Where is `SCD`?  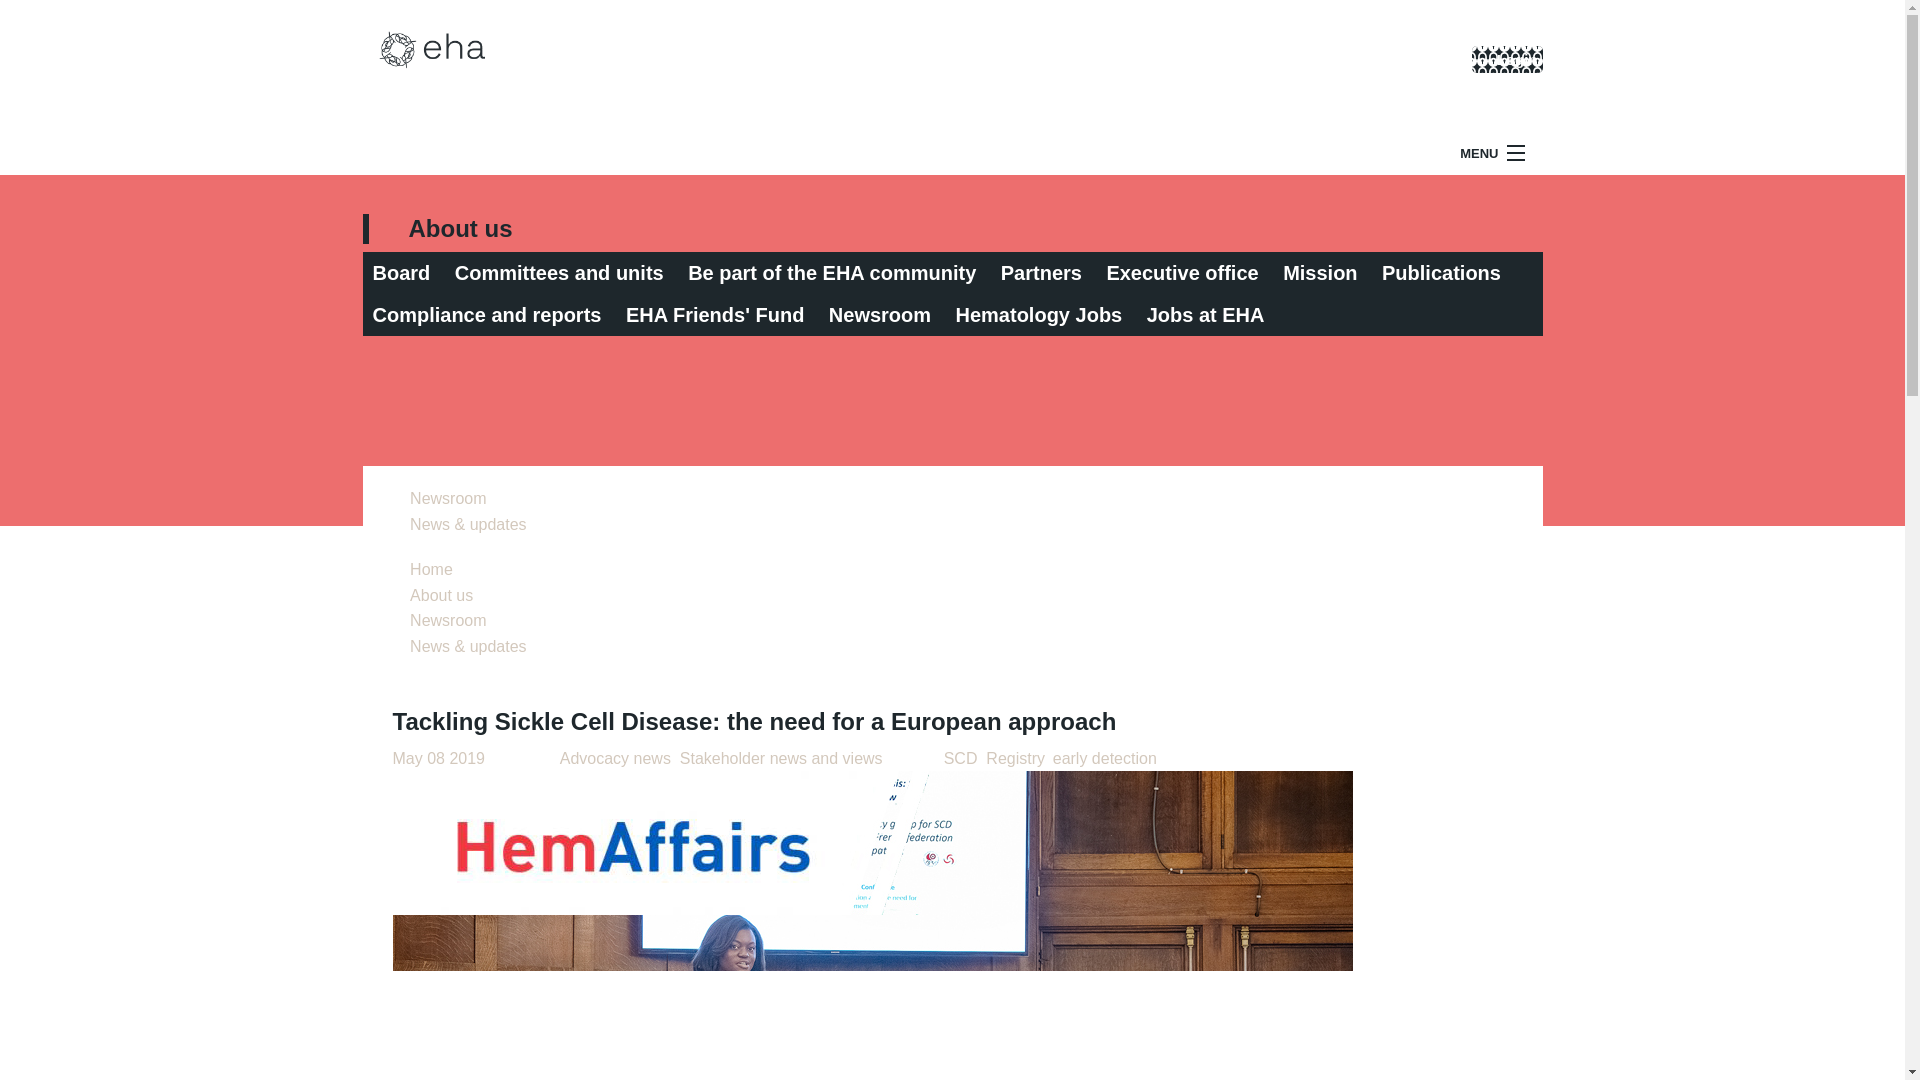
SCD is located at coordinates (960, 758).